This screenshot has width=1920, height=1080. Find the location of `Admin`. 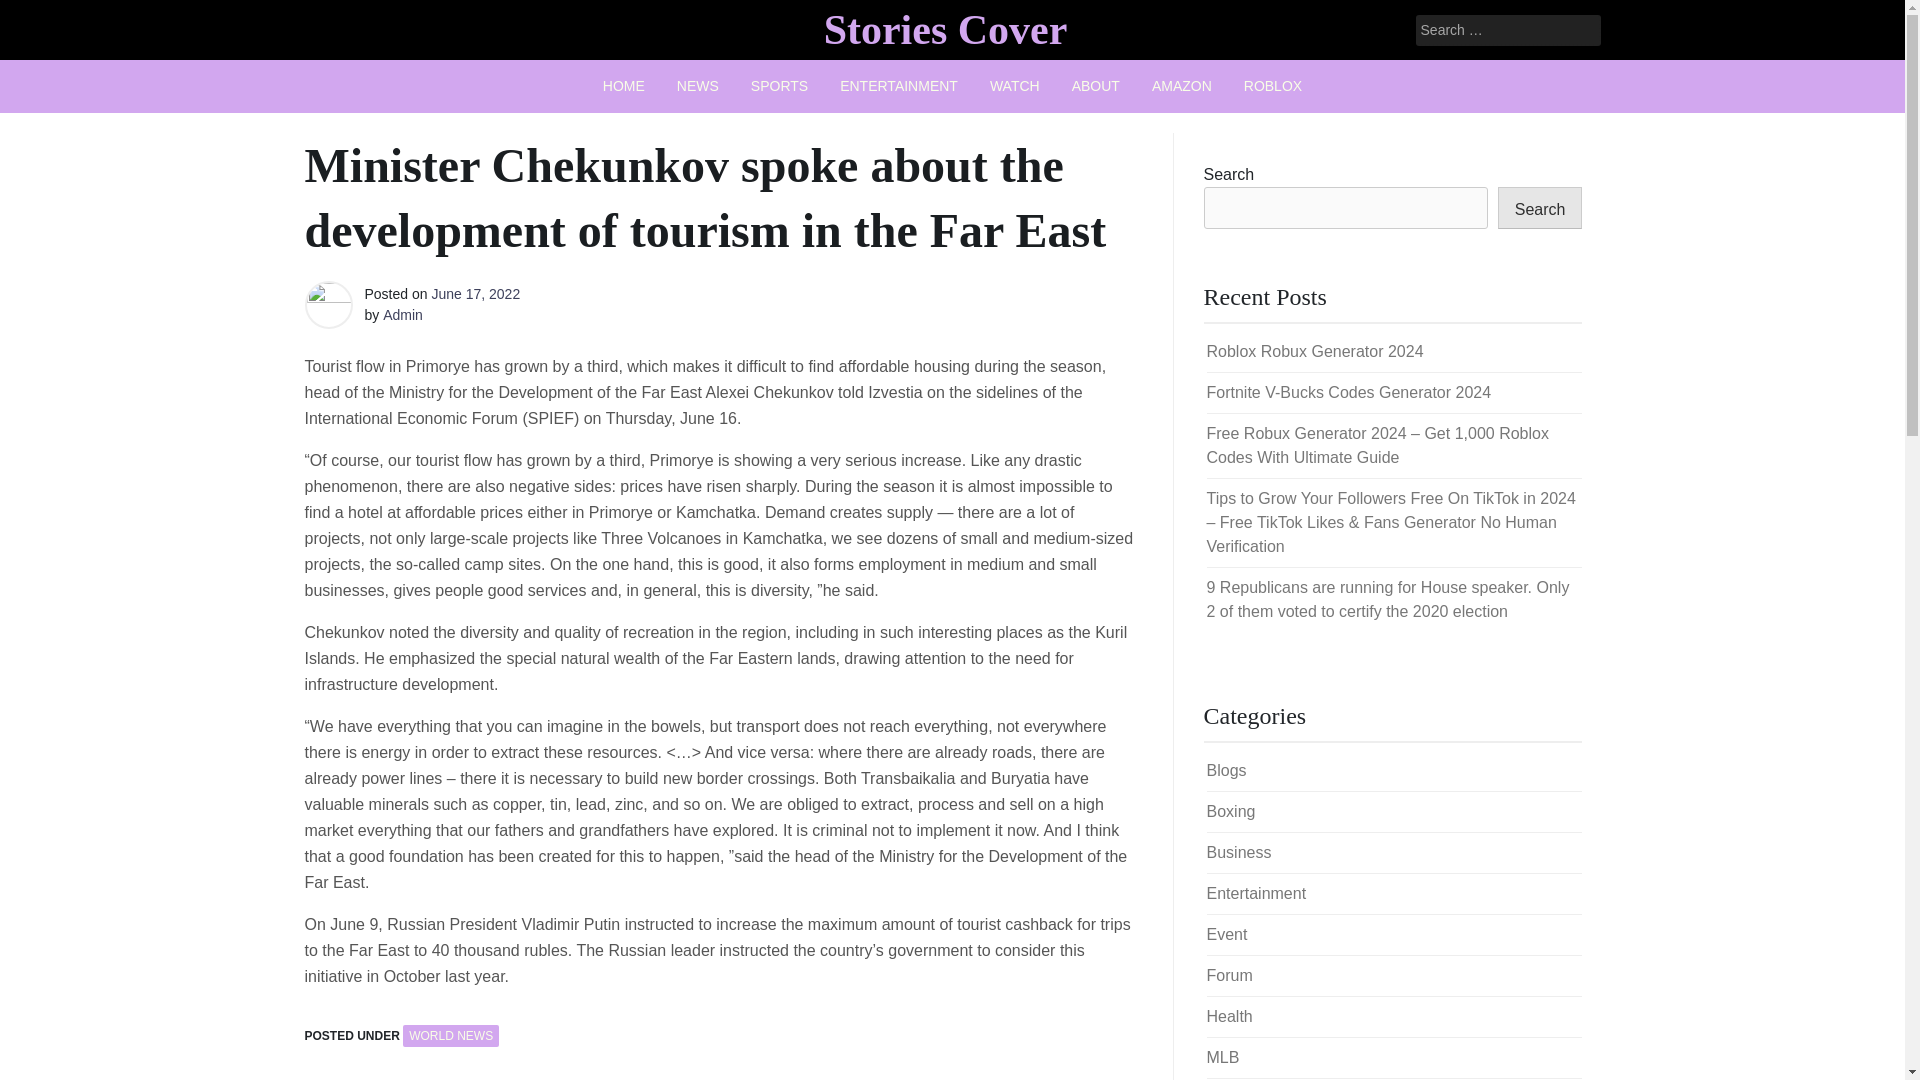

Admin is located at coordinates (402, 314).